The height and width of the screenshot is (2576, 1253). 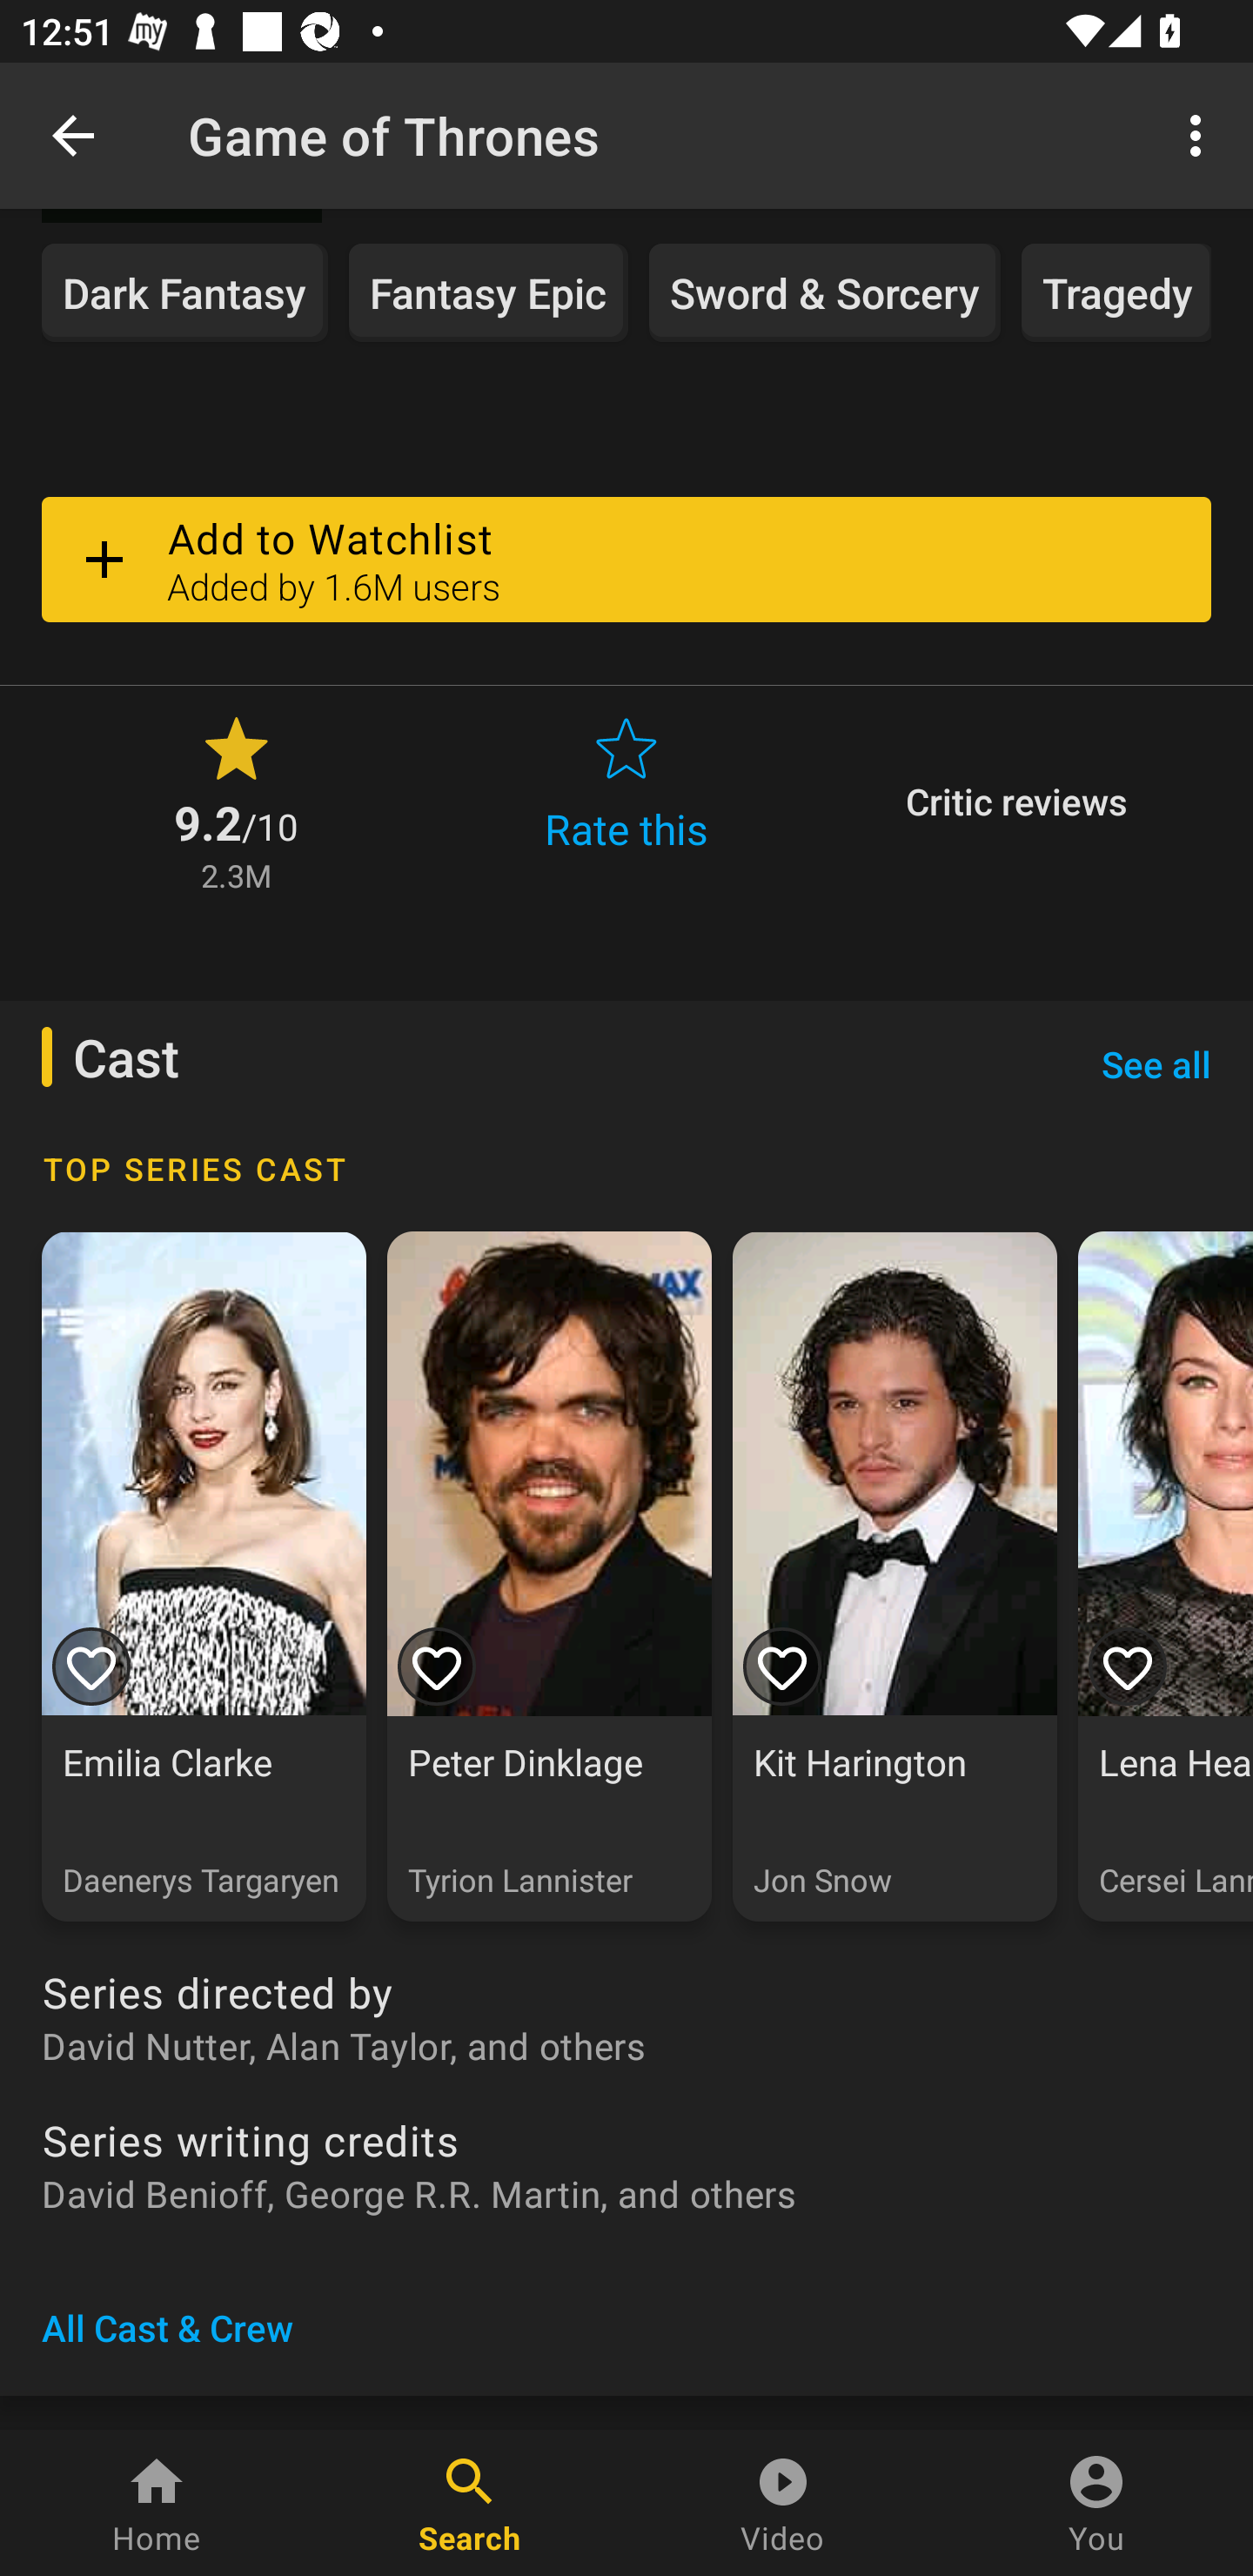 I want to click on Emilia Clarke Daenerys Targaryen, so click(x=204, y=1576).